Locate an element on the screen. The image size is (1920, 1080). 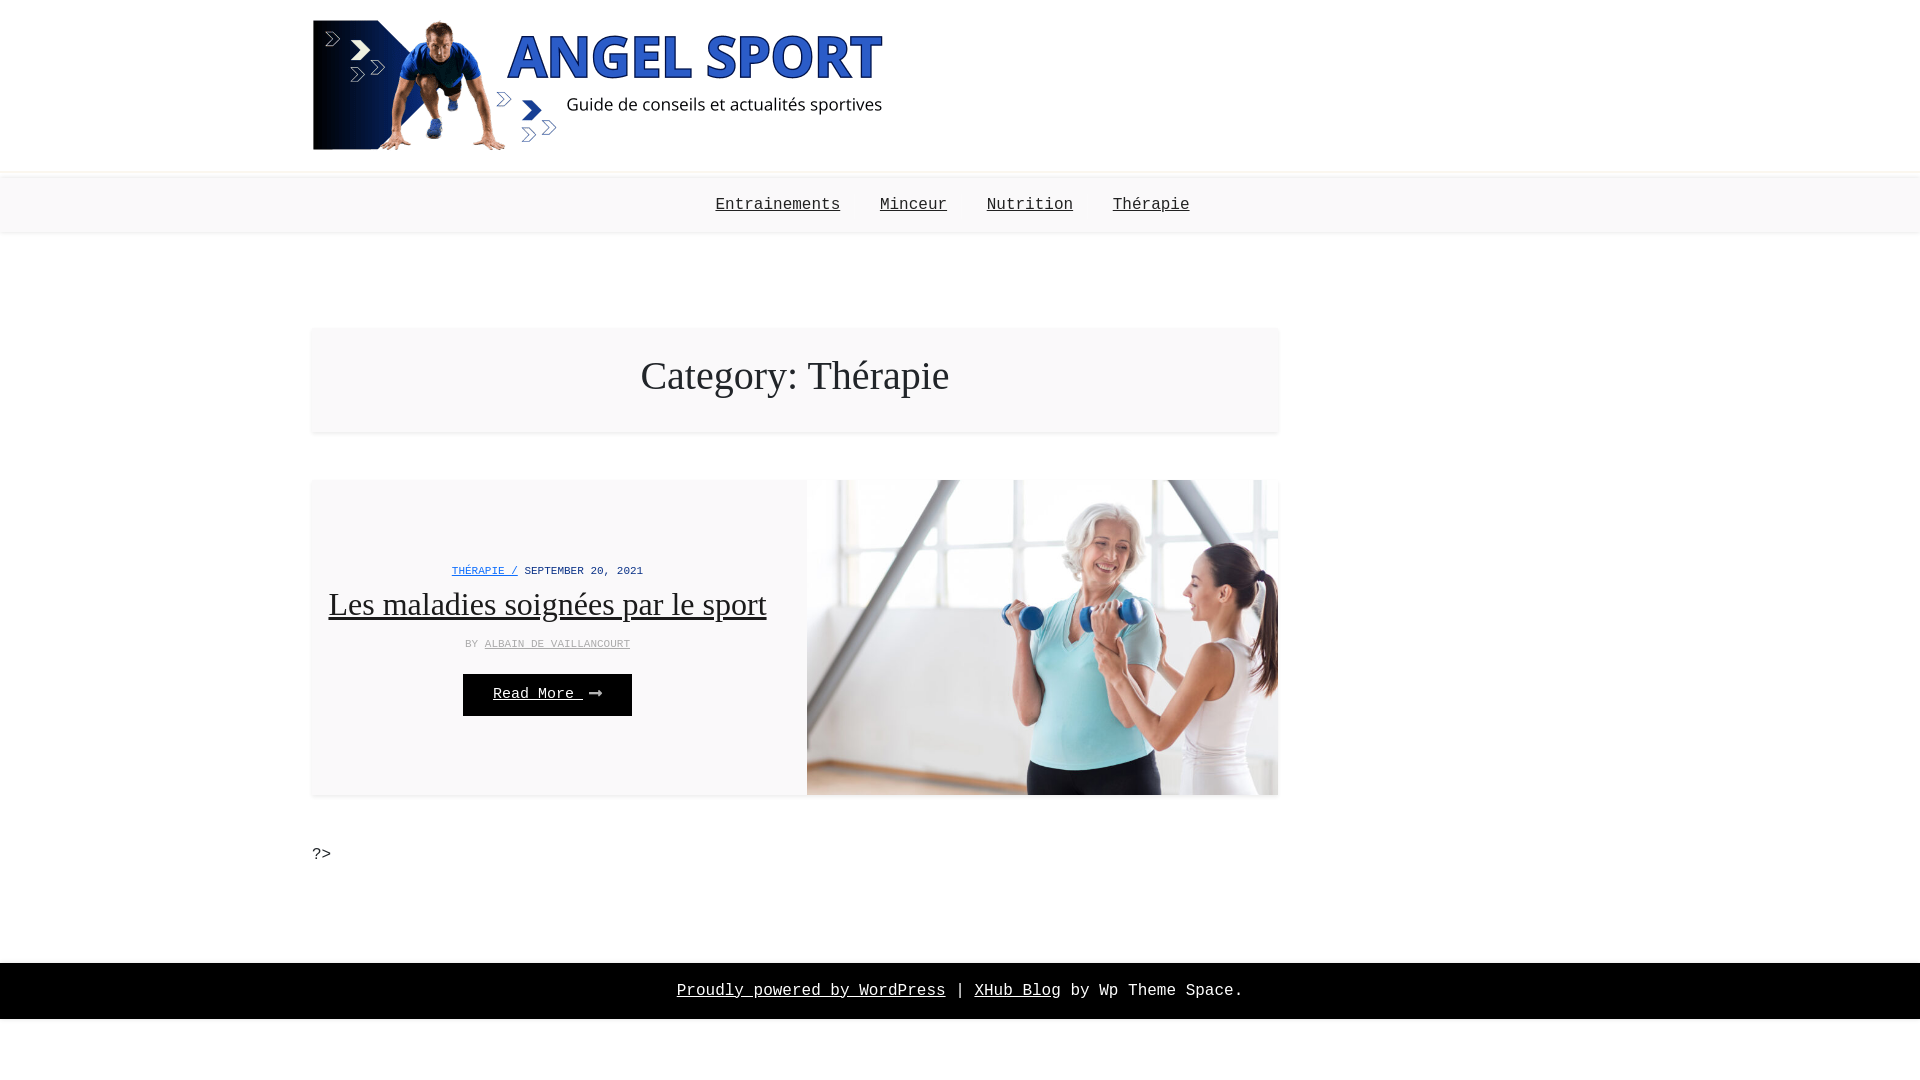
Entrainements is located at coordinates (785, 205).